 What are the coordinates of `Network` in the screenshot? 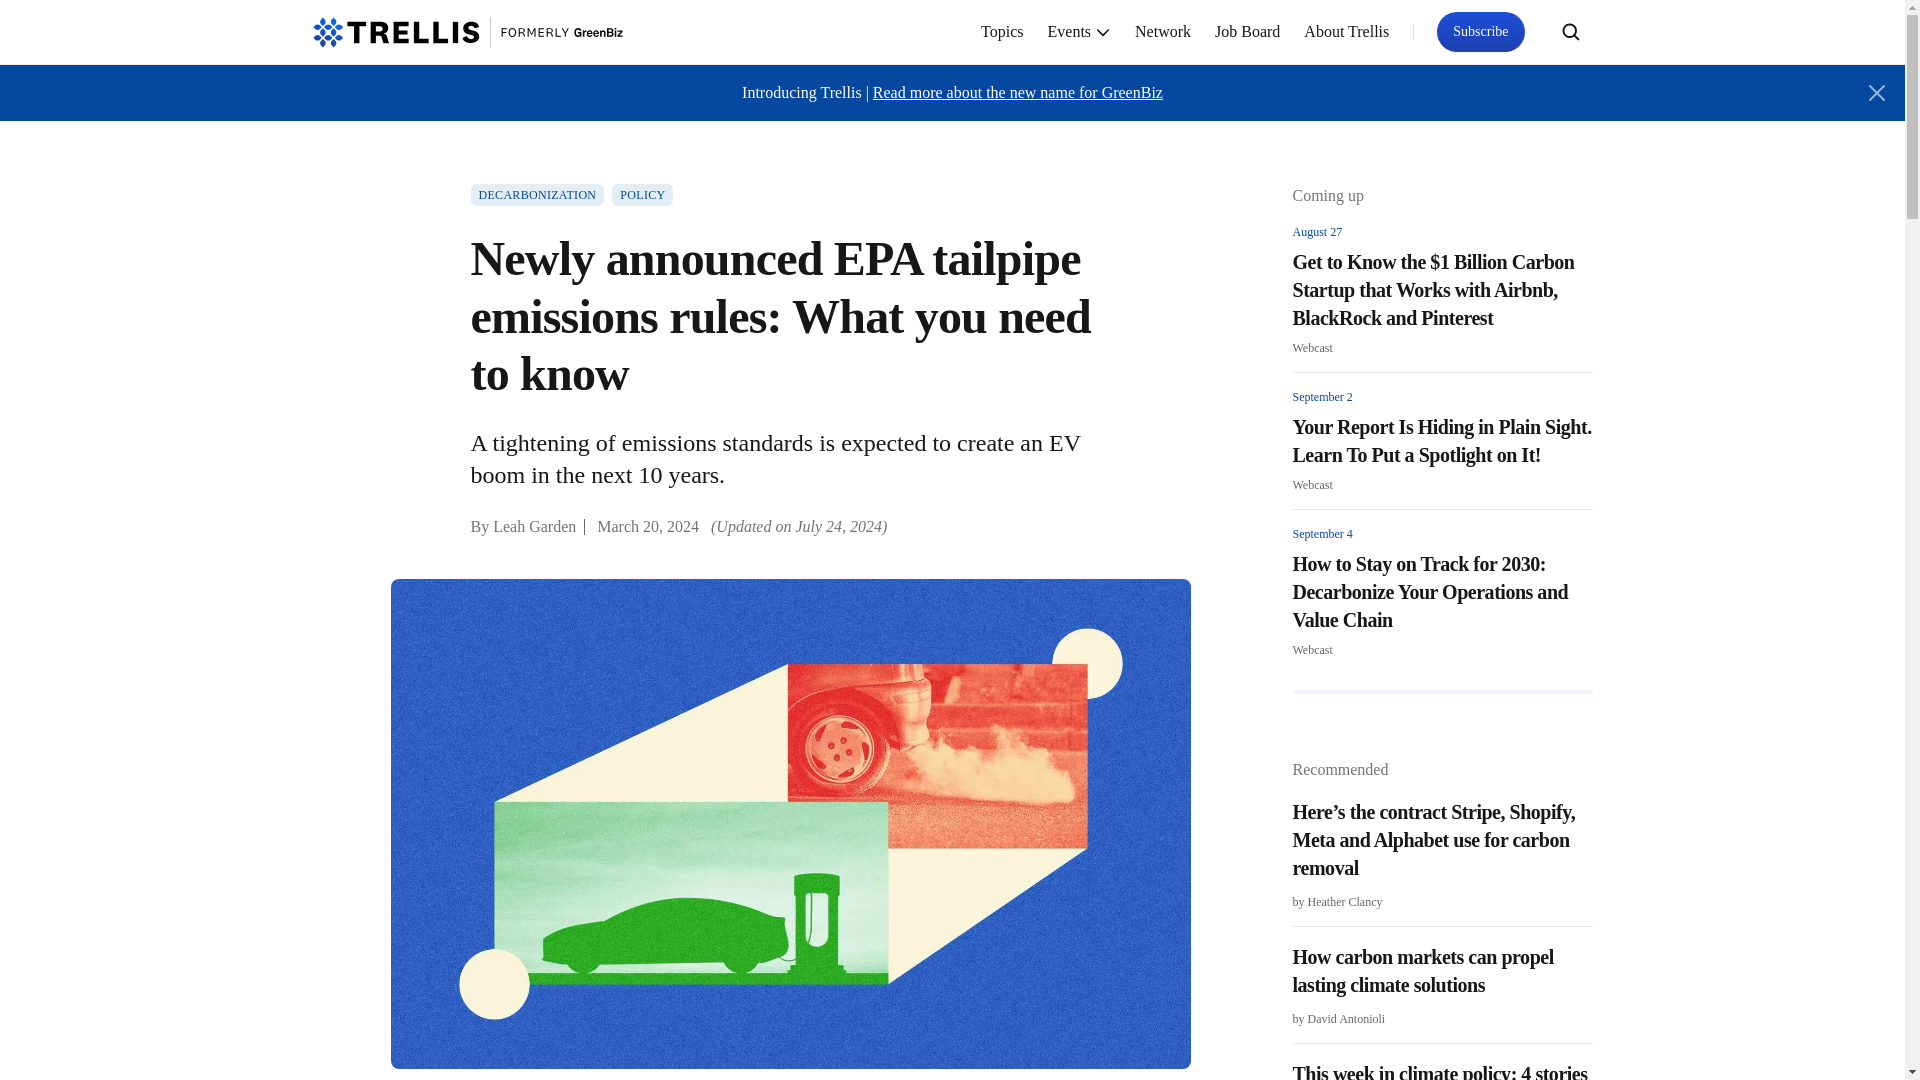 It's located at (1163, 32).